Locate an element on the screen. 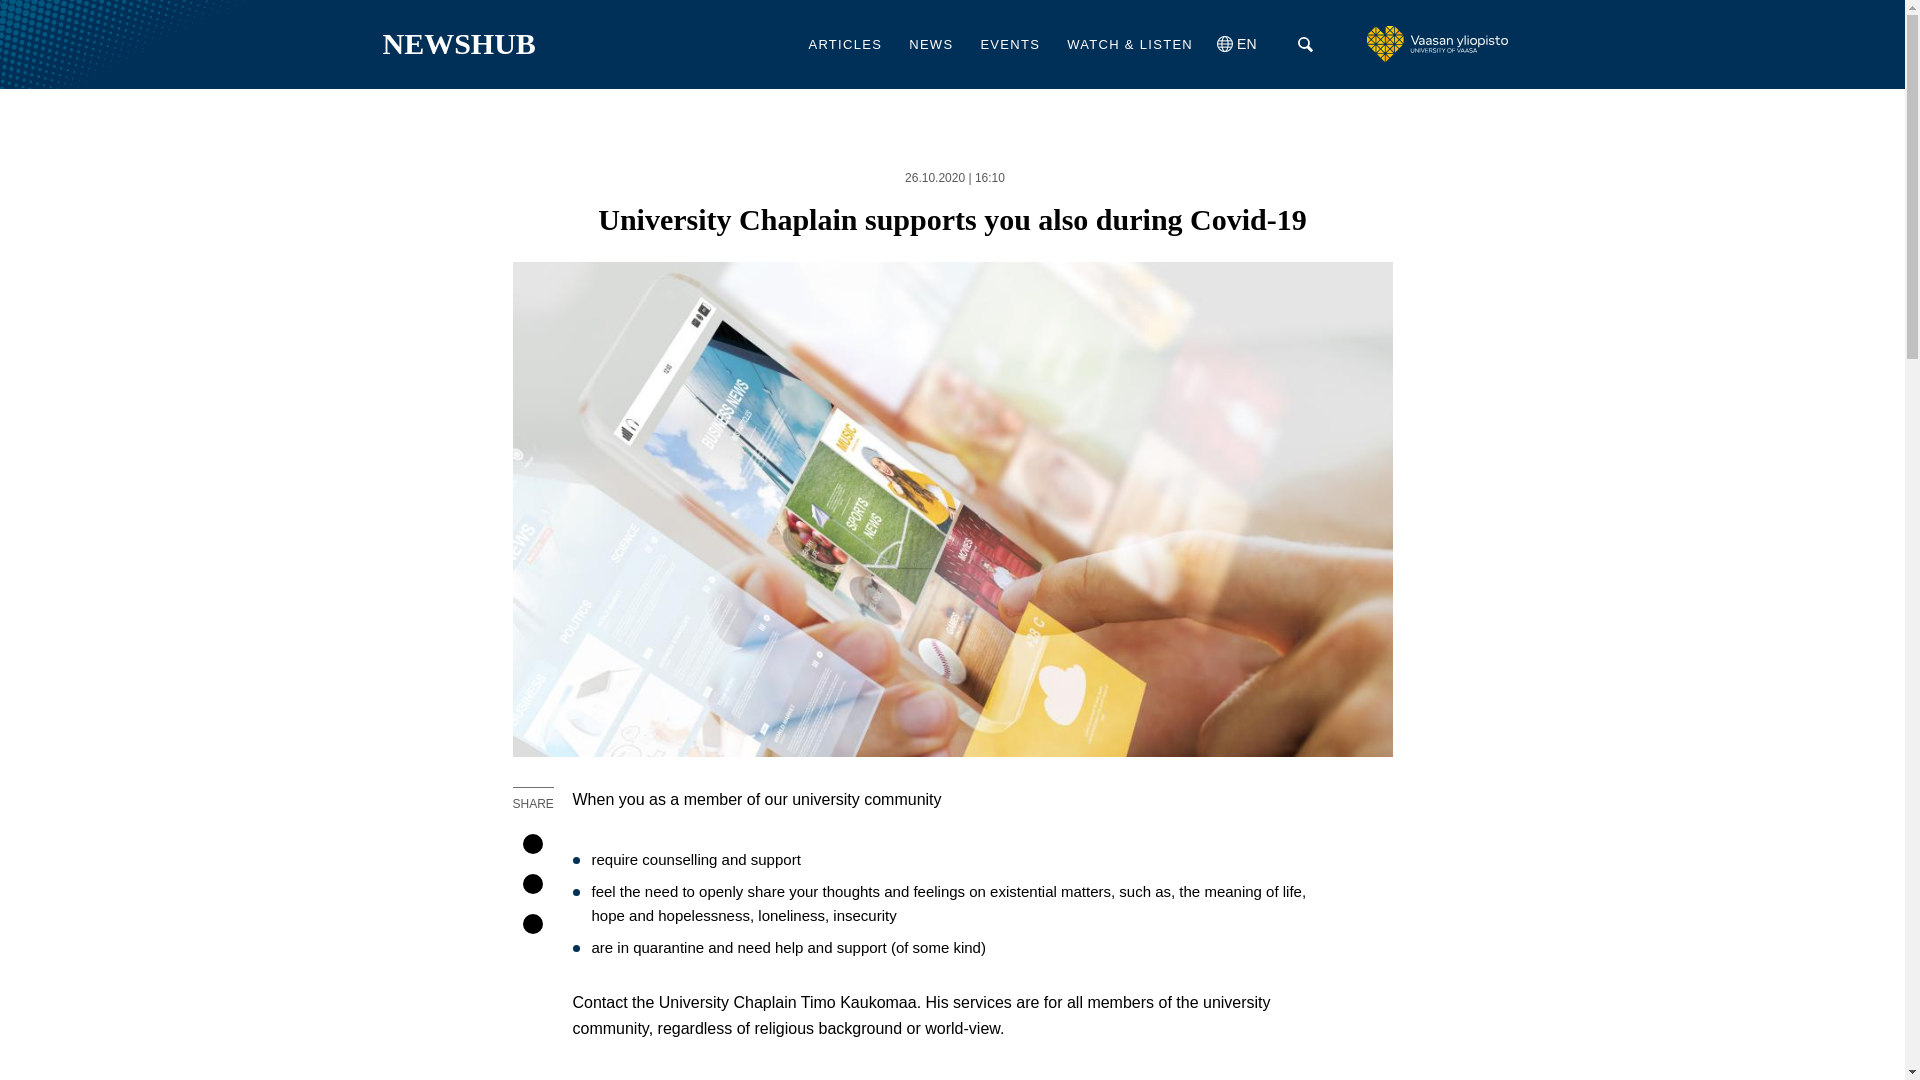 Image resolution: width=1920 pixels, height=1080 pixels. Share to Linkedin is located at coordinates (532, 884).